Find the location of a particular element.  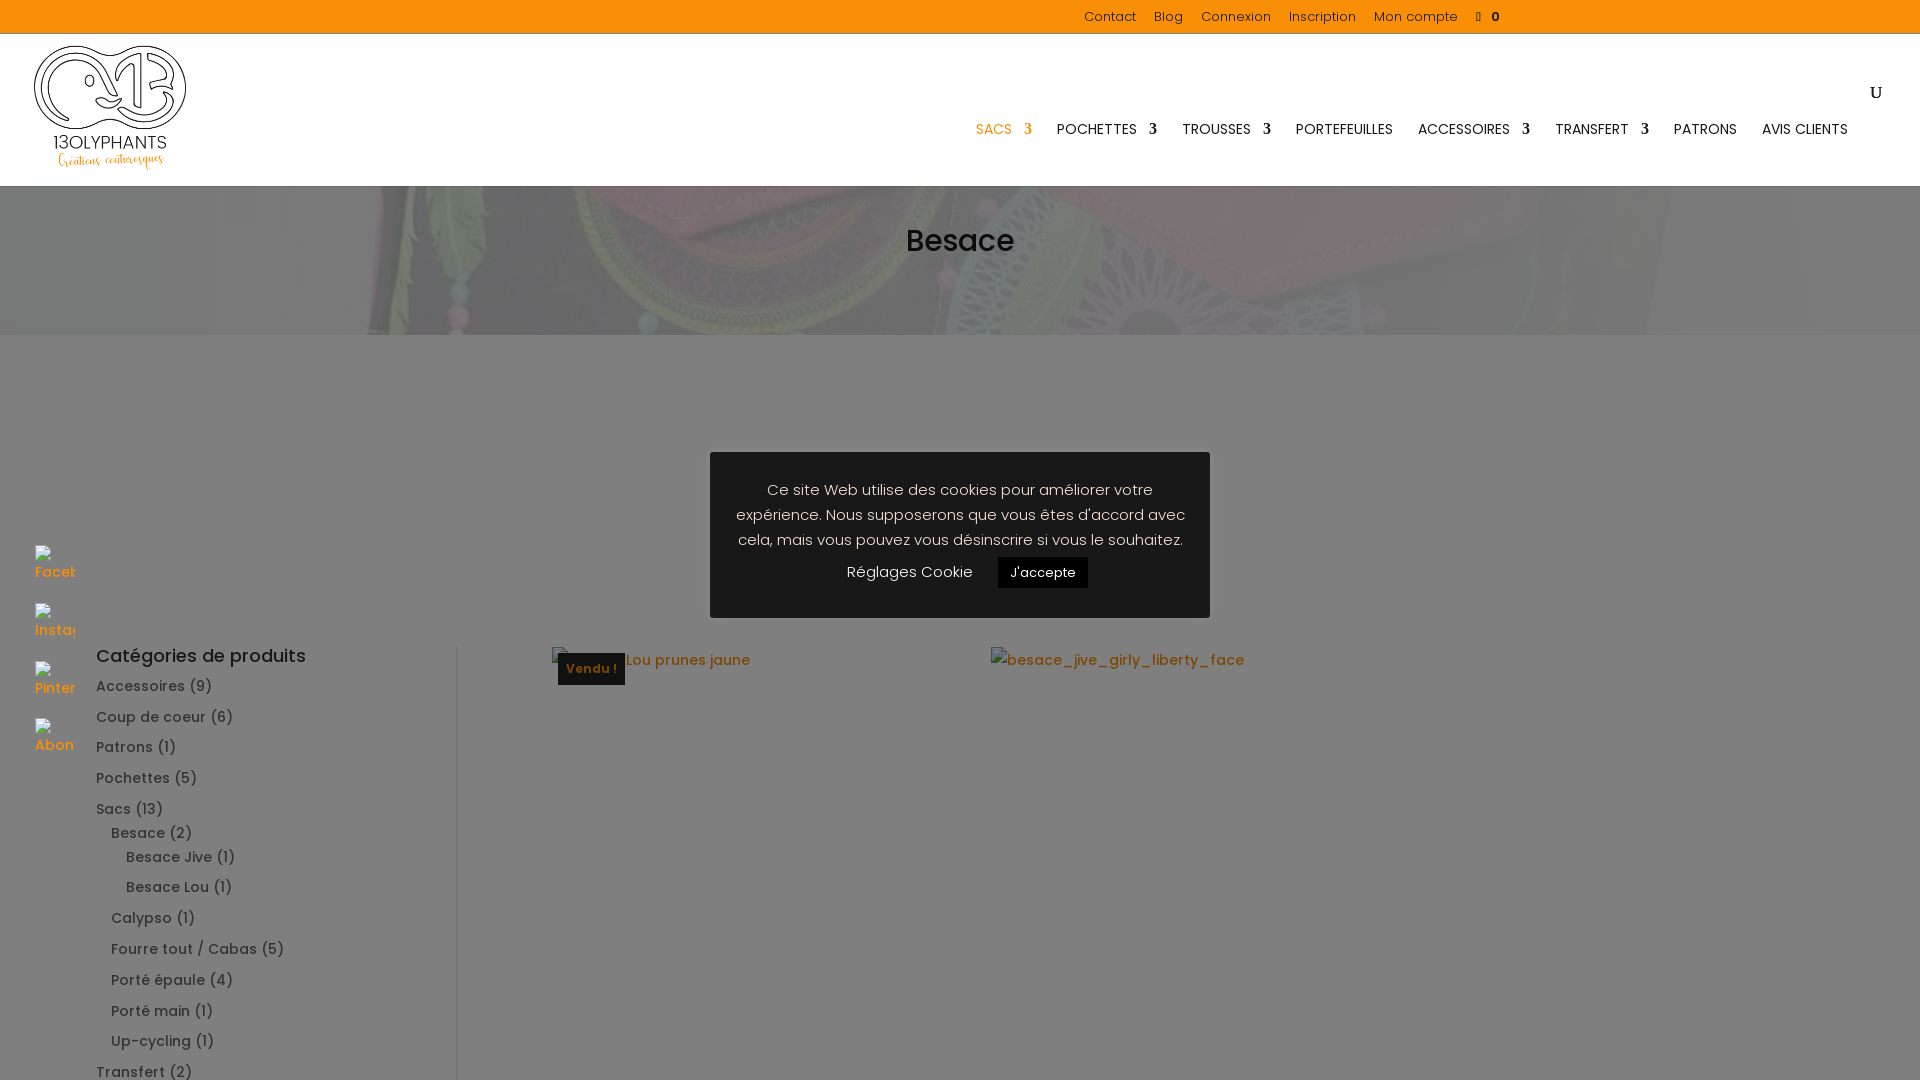

Patrons is located at coordinates (124, 747).